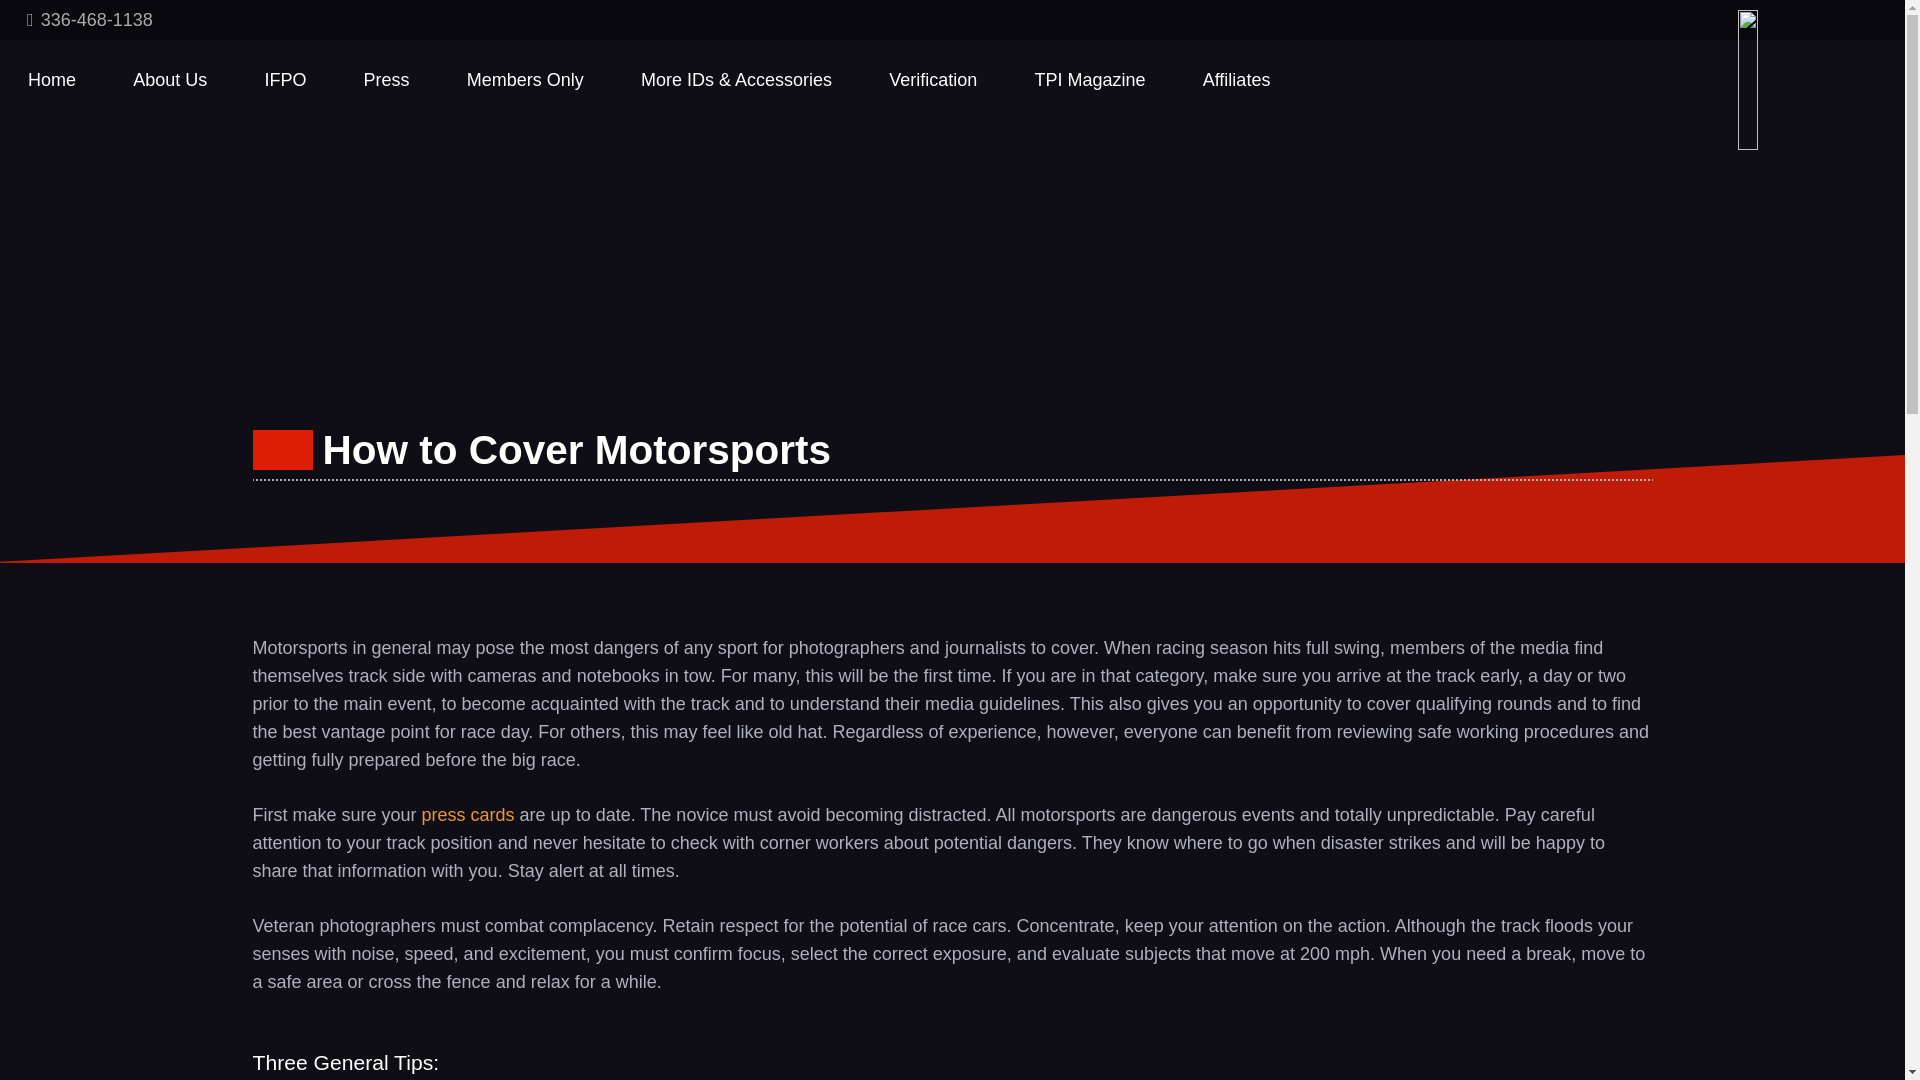 The height and width of the screenshot is (1080, 1920). What do you see at coordinates (468, 814) in the screenshot?
I see `press cards` at bounding box center [468, 814].